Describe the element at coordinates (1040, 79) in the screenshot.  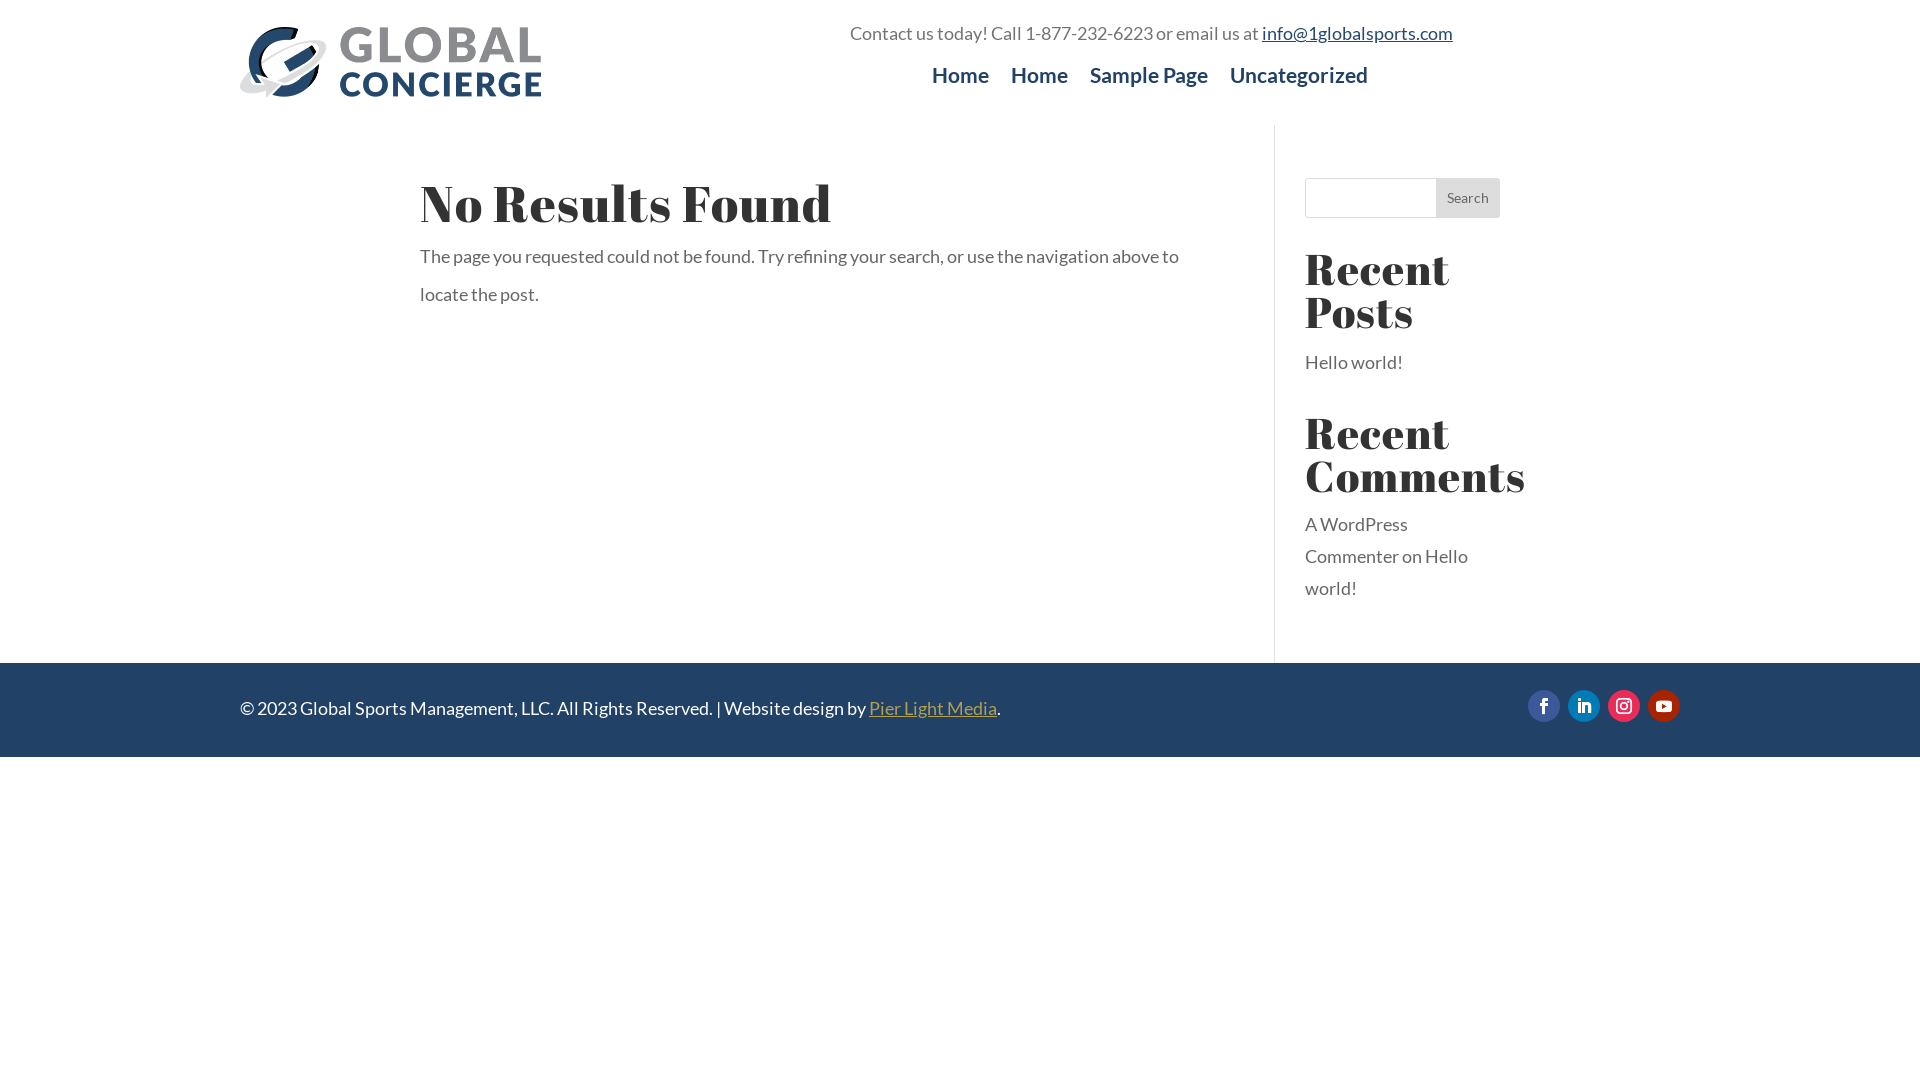
I see `Home` at that location.